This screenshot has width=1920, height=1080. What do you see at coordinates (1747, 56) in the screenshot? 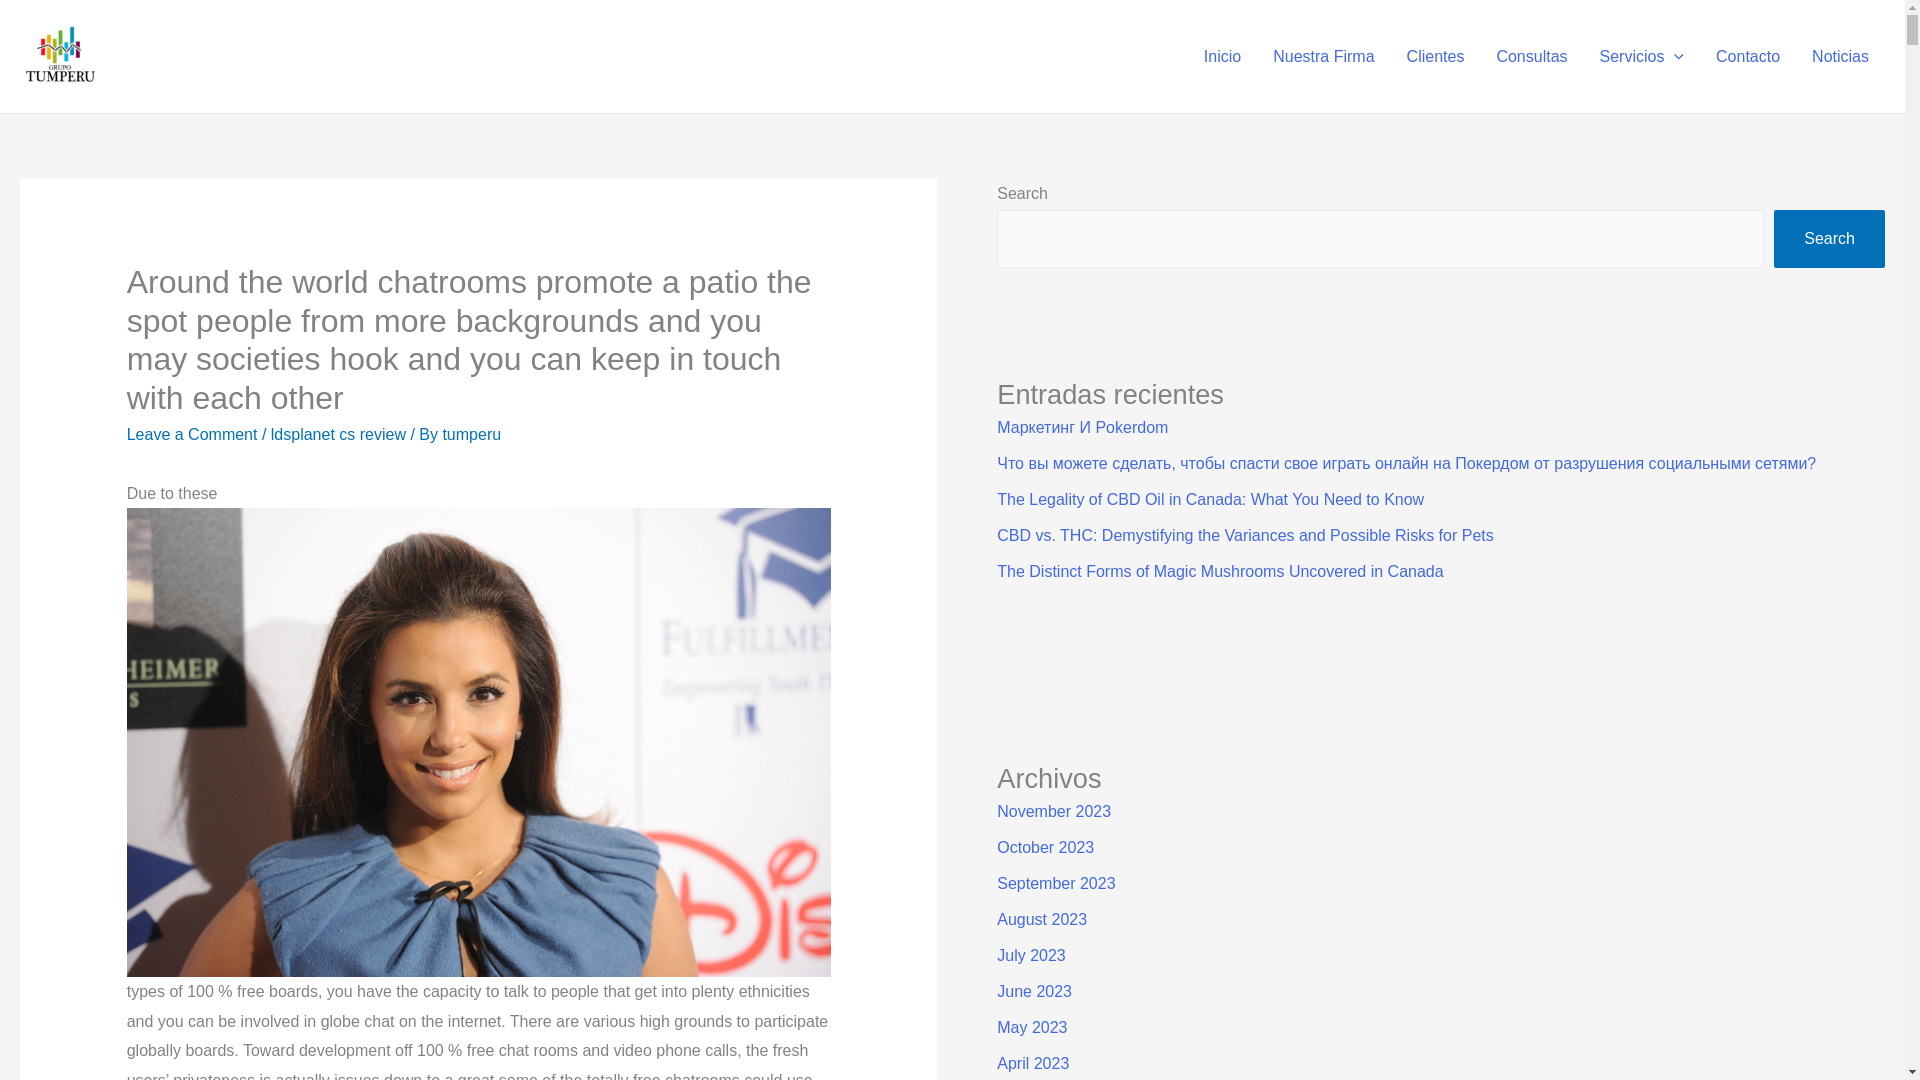
I see `Contacto` at bounding box center [1747, 56].